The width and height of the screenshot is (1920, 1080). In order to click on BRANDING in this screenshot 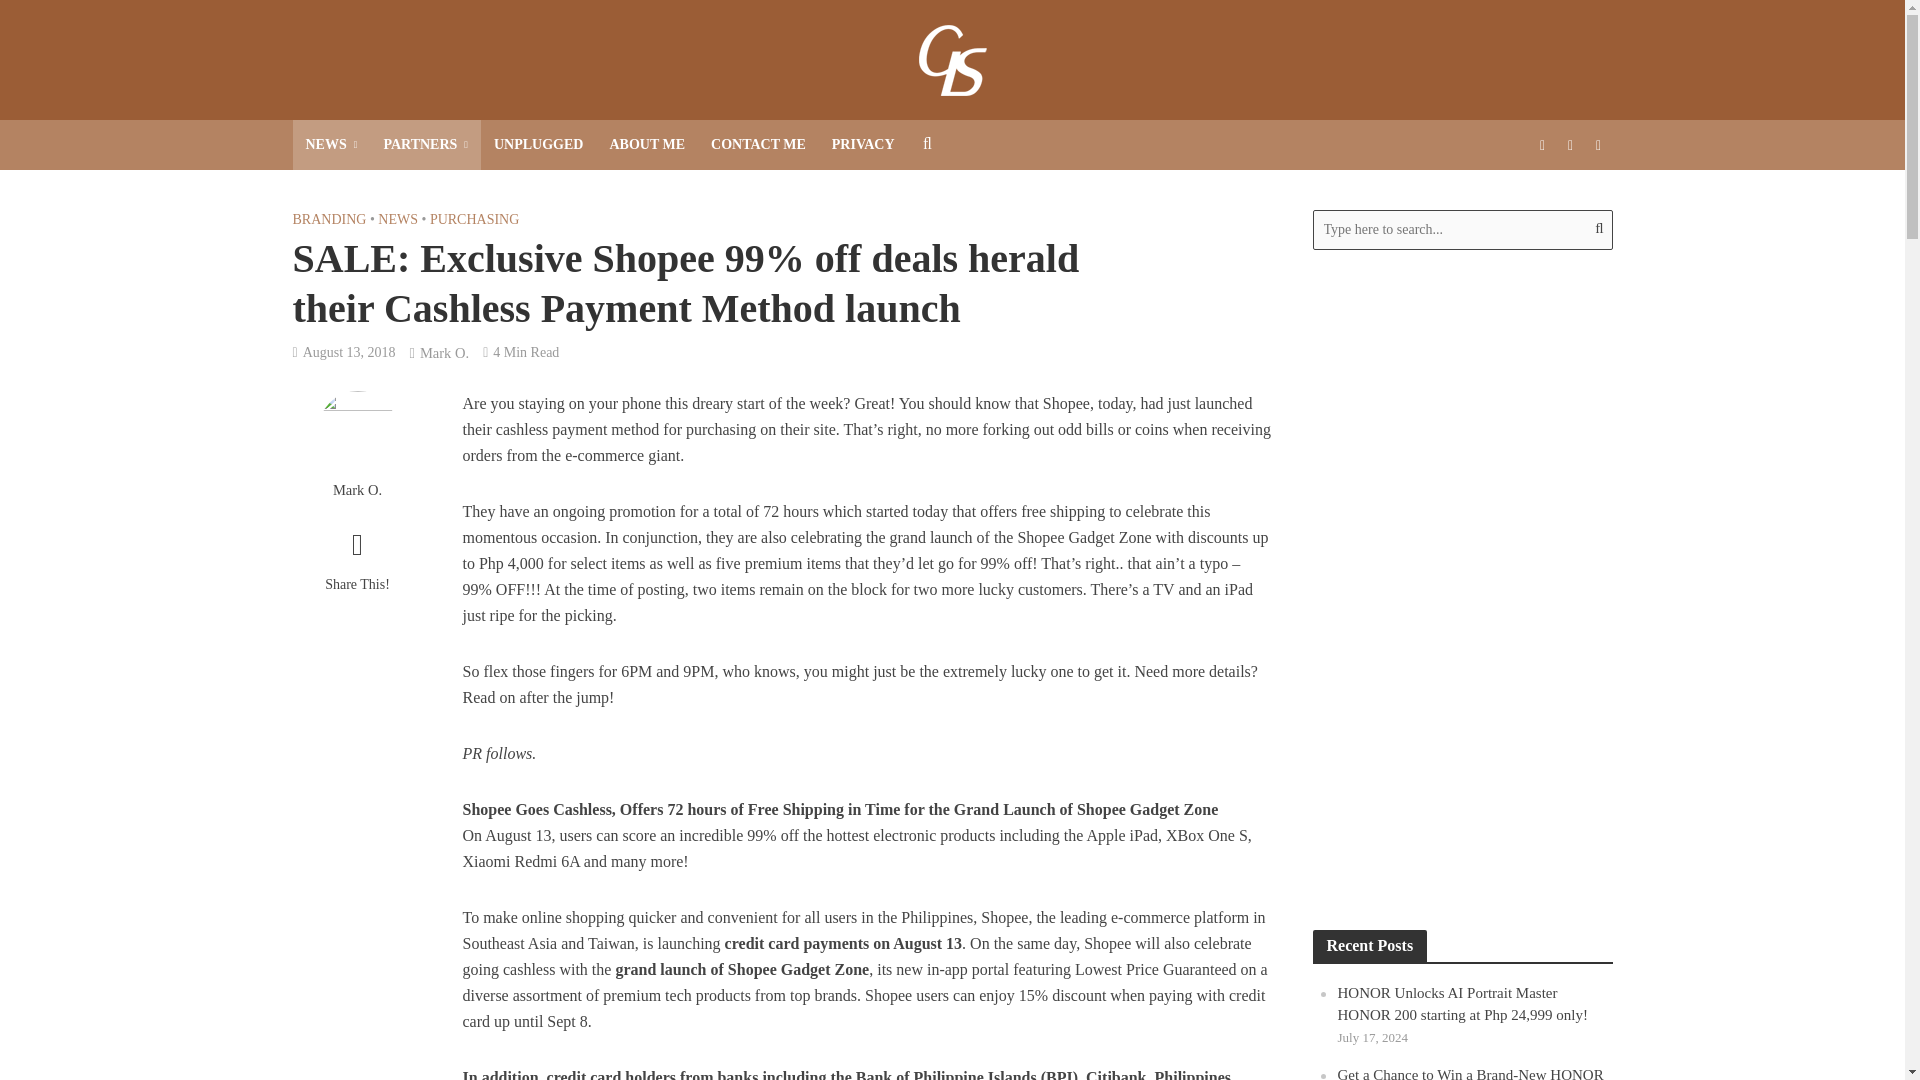, I will do `click(328, 222)`.